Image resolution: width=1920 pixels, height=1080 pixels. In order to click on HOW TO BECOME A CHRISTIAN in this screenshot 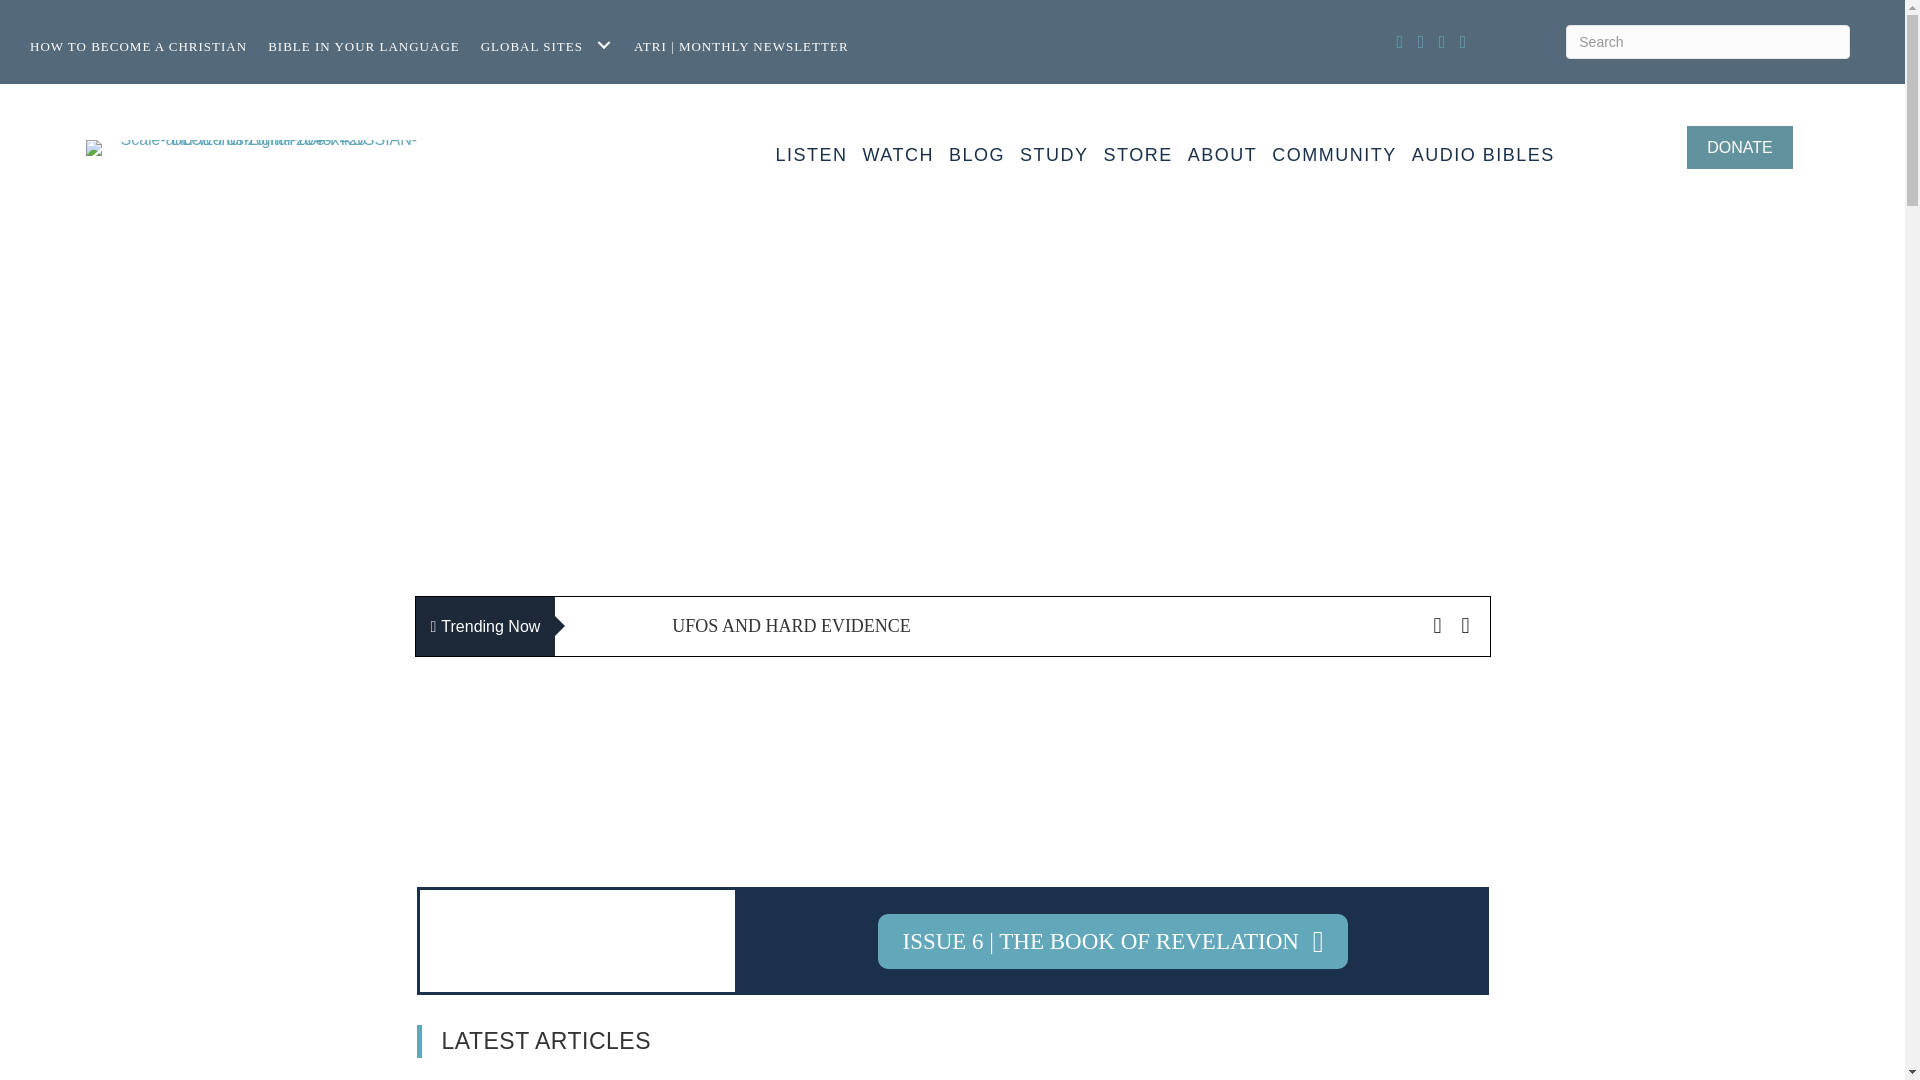, I will do `click(144, 45)`.